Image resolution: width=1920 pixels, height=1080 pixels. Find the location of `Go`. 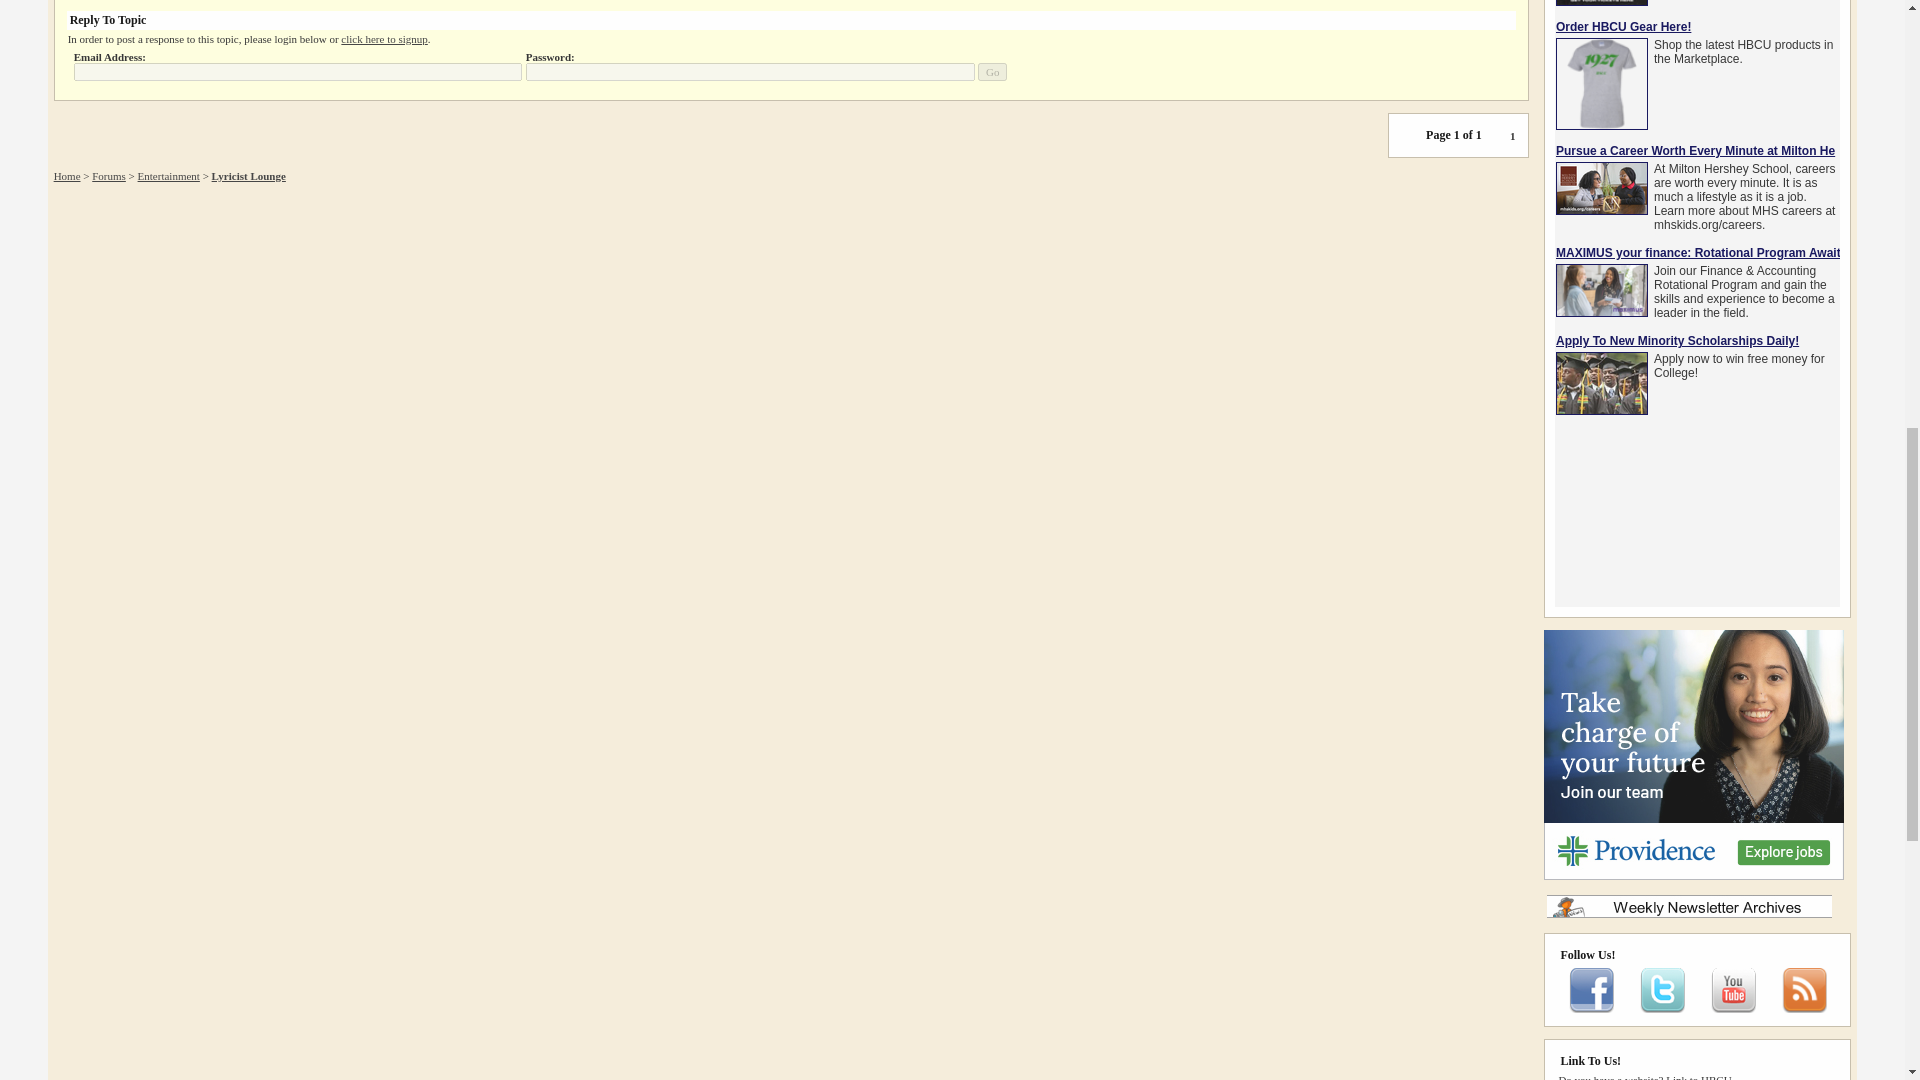

Go is located at coordinates (992, 72).